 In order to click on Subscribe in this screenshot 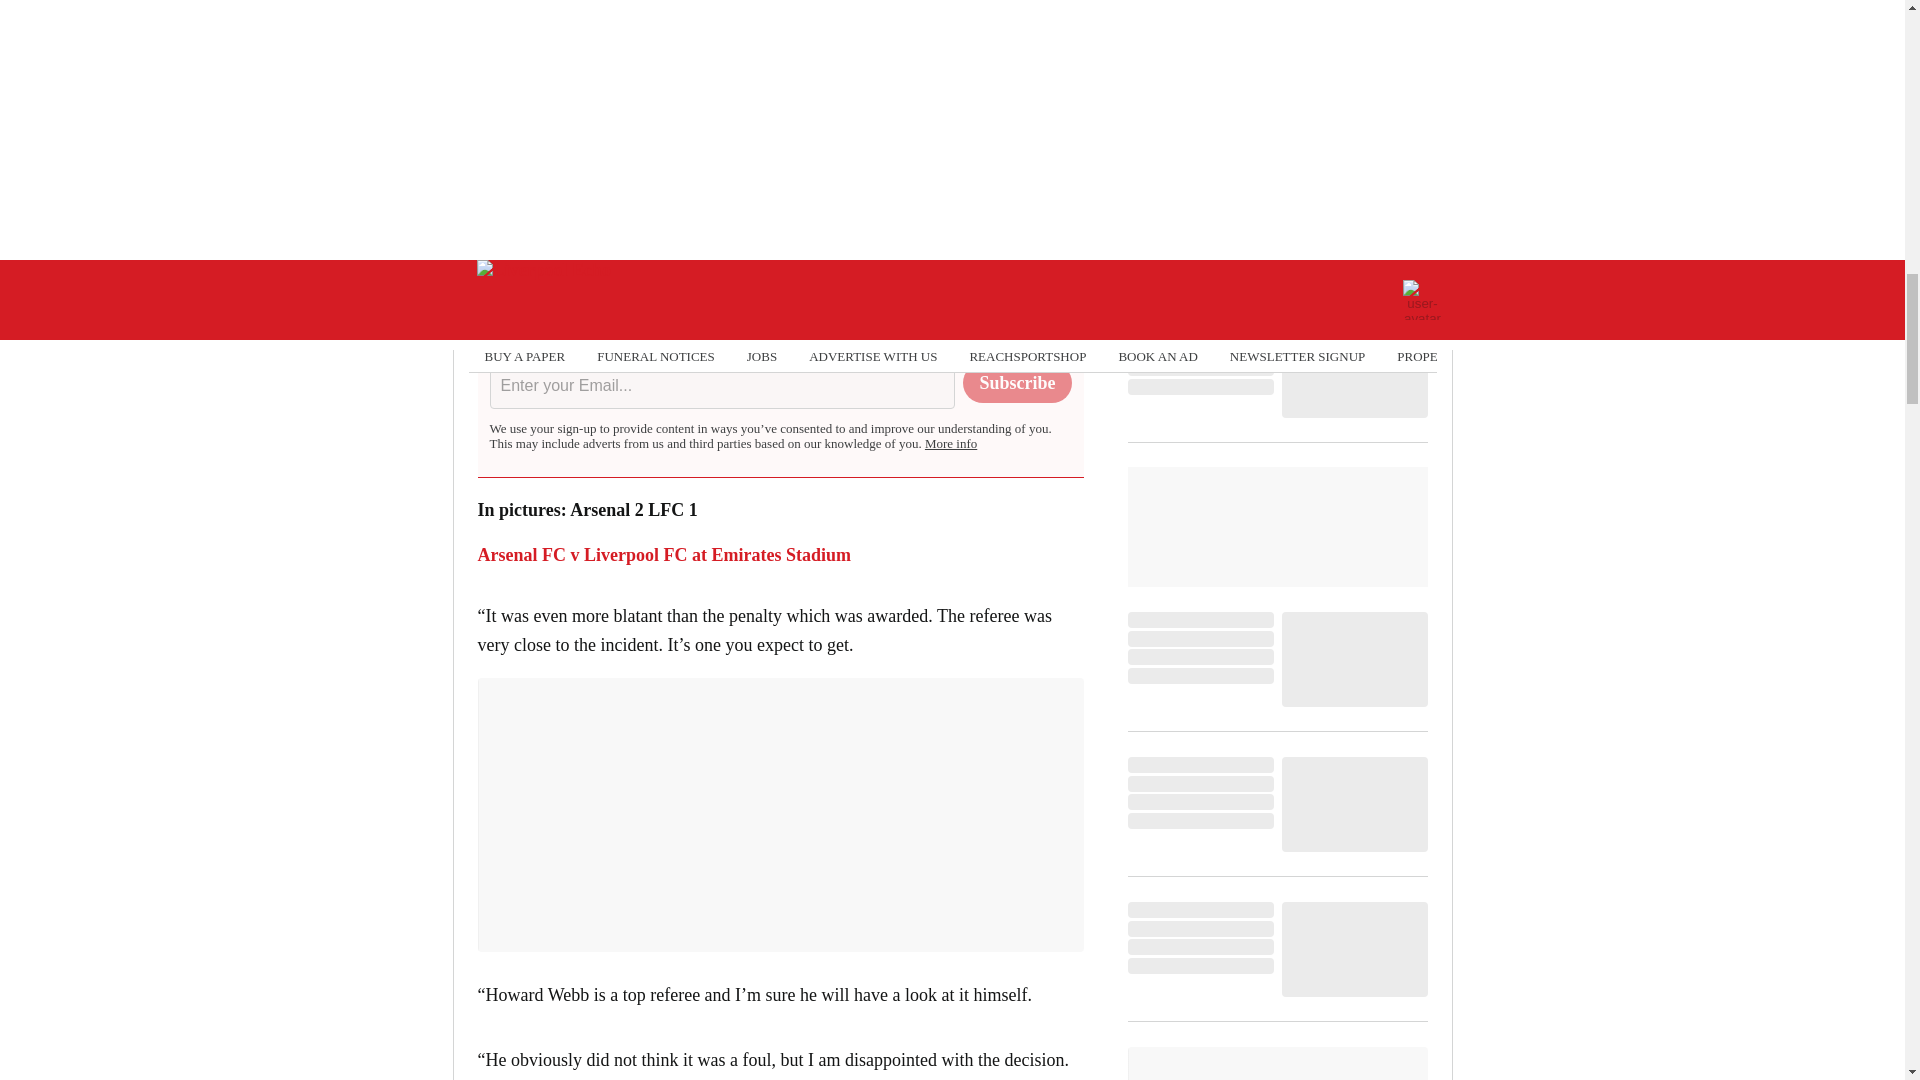, I will do `click(1017, 382)`.